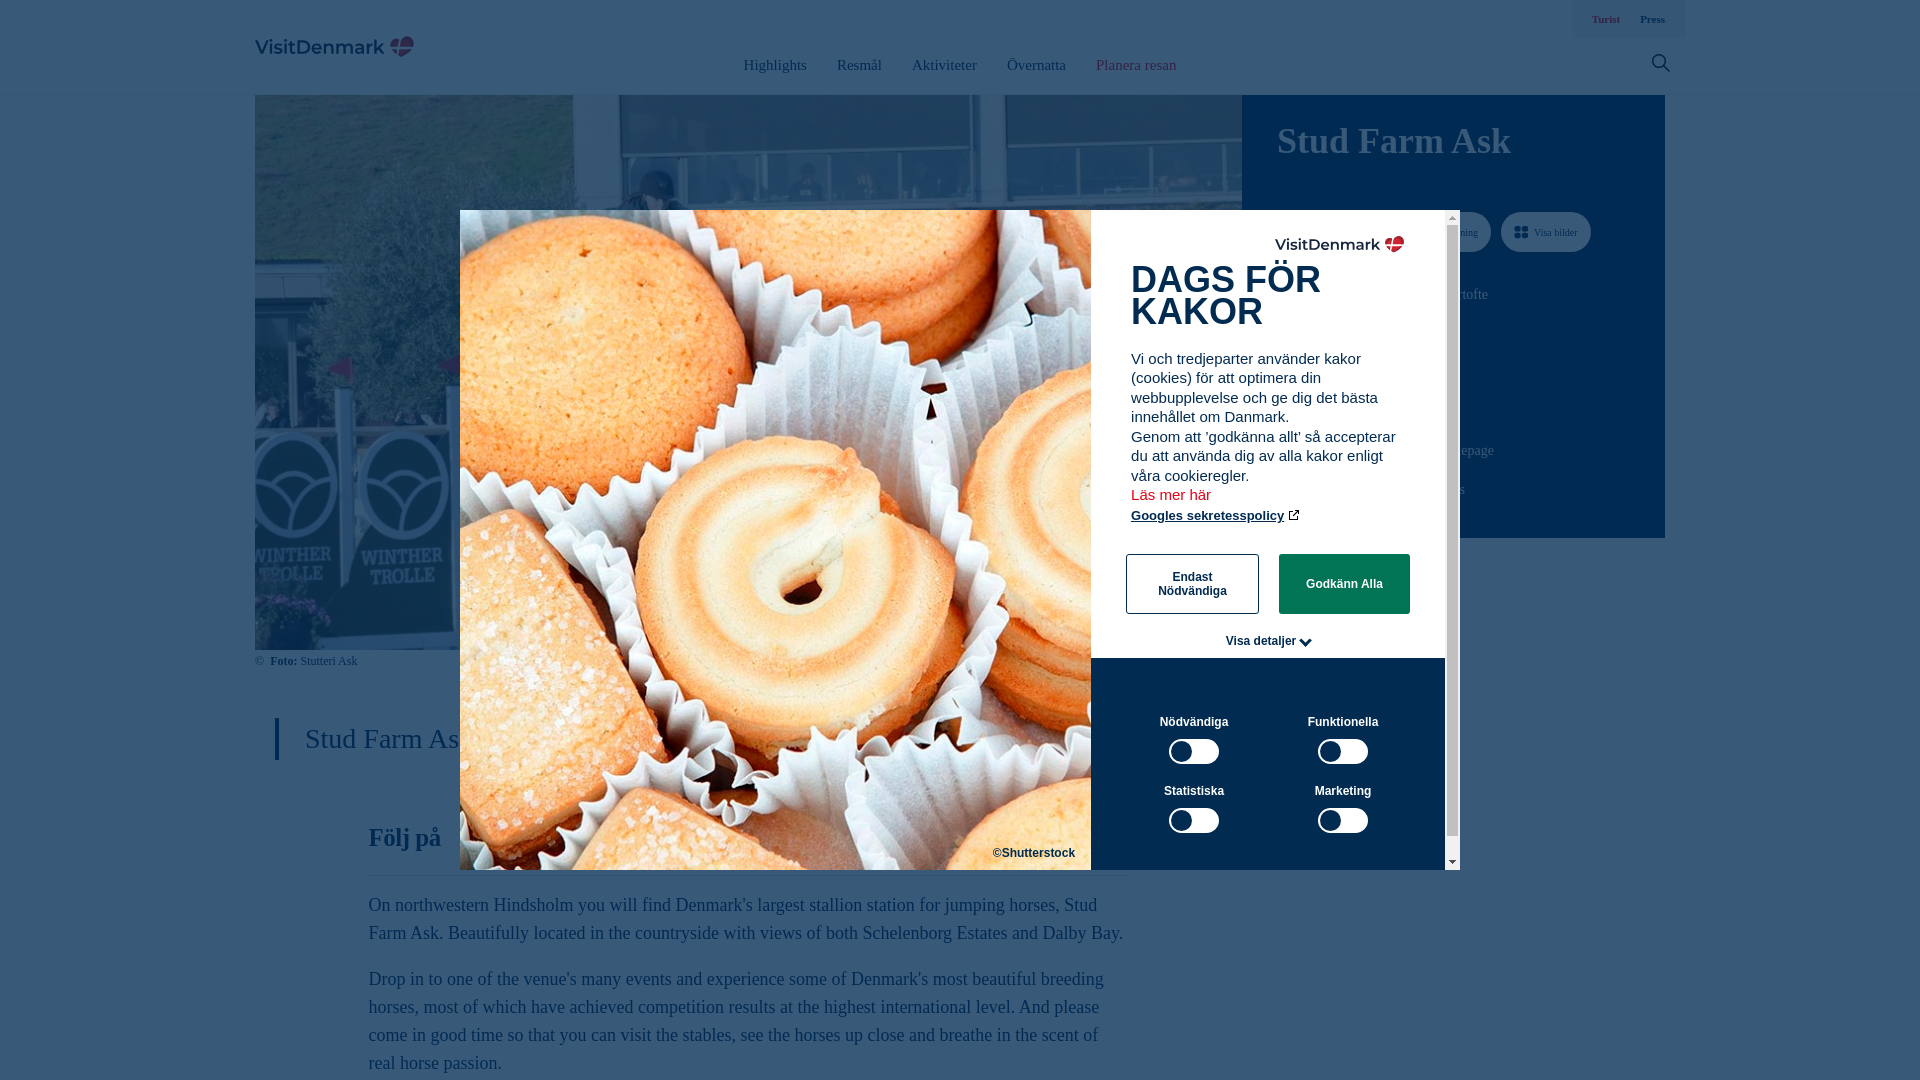 Image resolution: width=1920 pixels, height=1080 pixels. What do you see at coordinates (1284, 368) in the screenshot?
I see `Path` at bounding box center [1284, 368].